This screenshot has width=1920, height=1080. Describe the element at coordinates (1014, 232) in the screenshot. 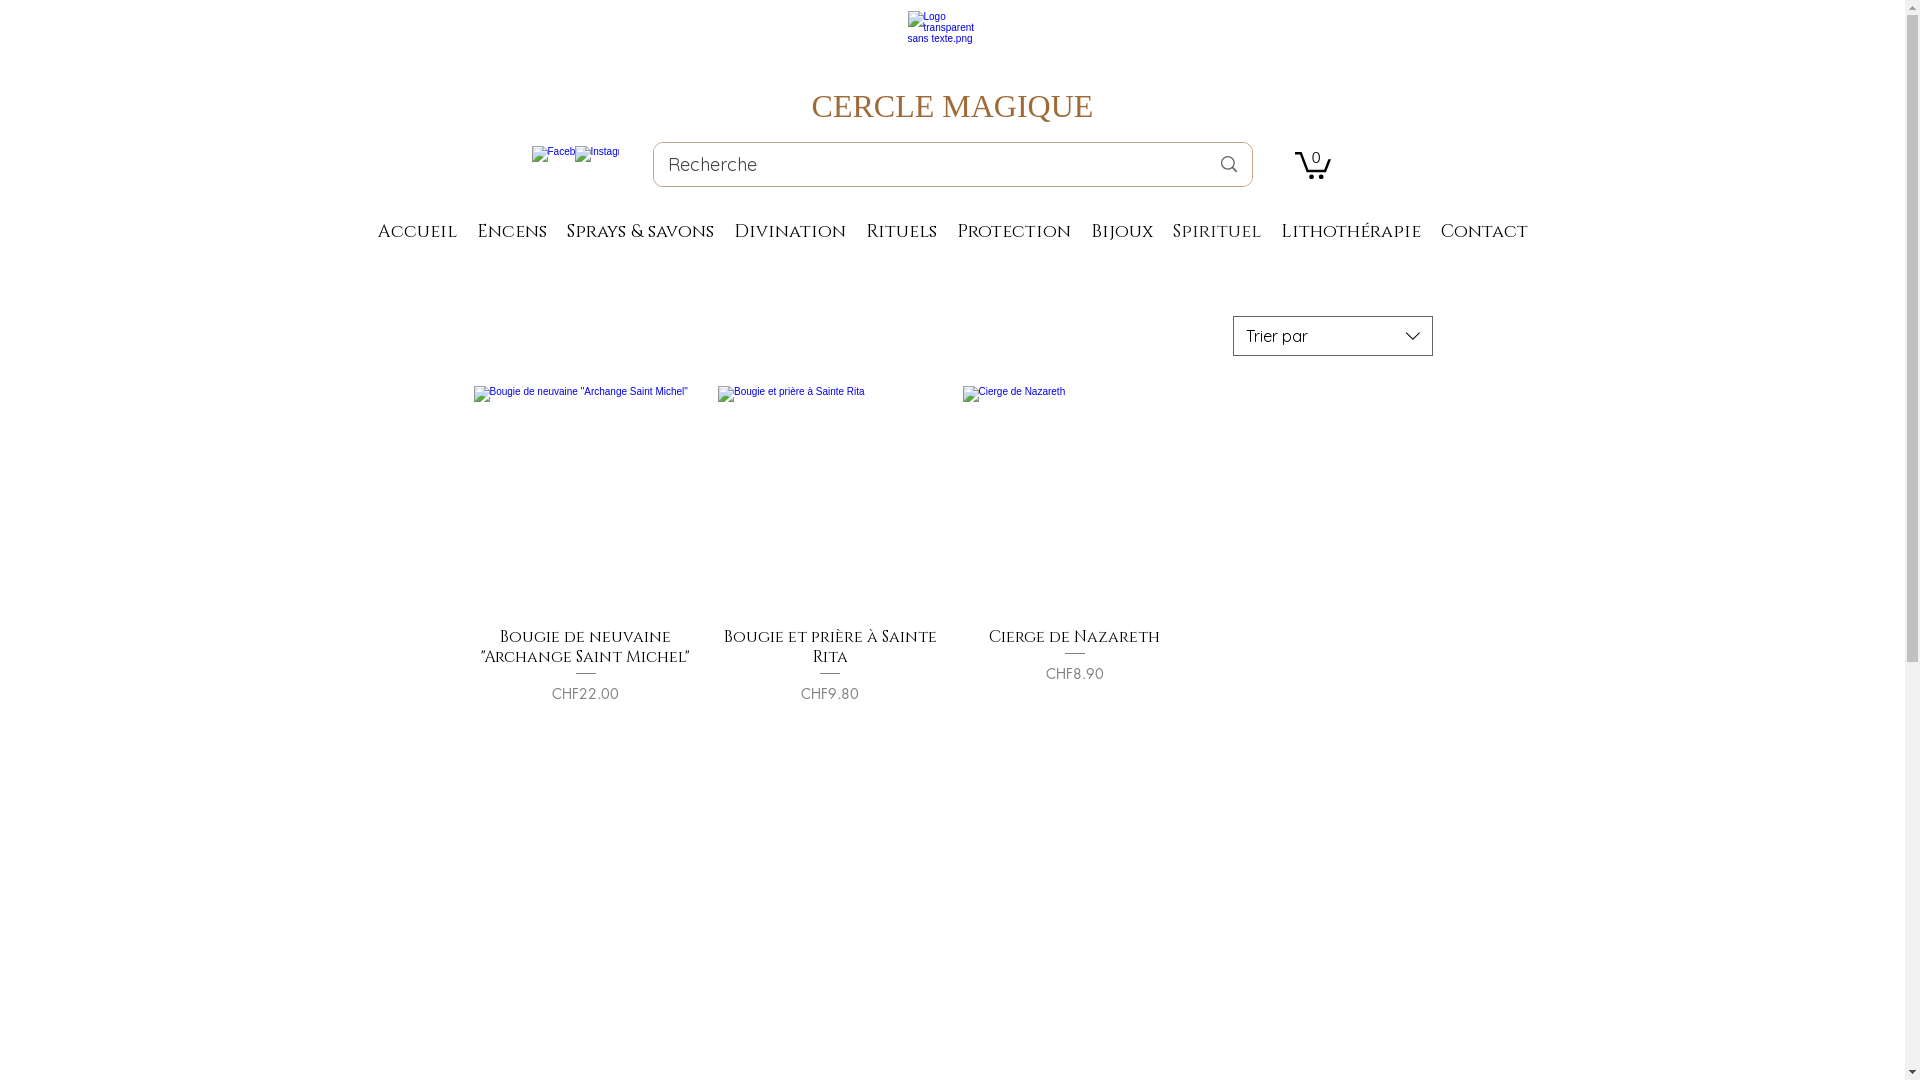

I see `Protection` at that location.